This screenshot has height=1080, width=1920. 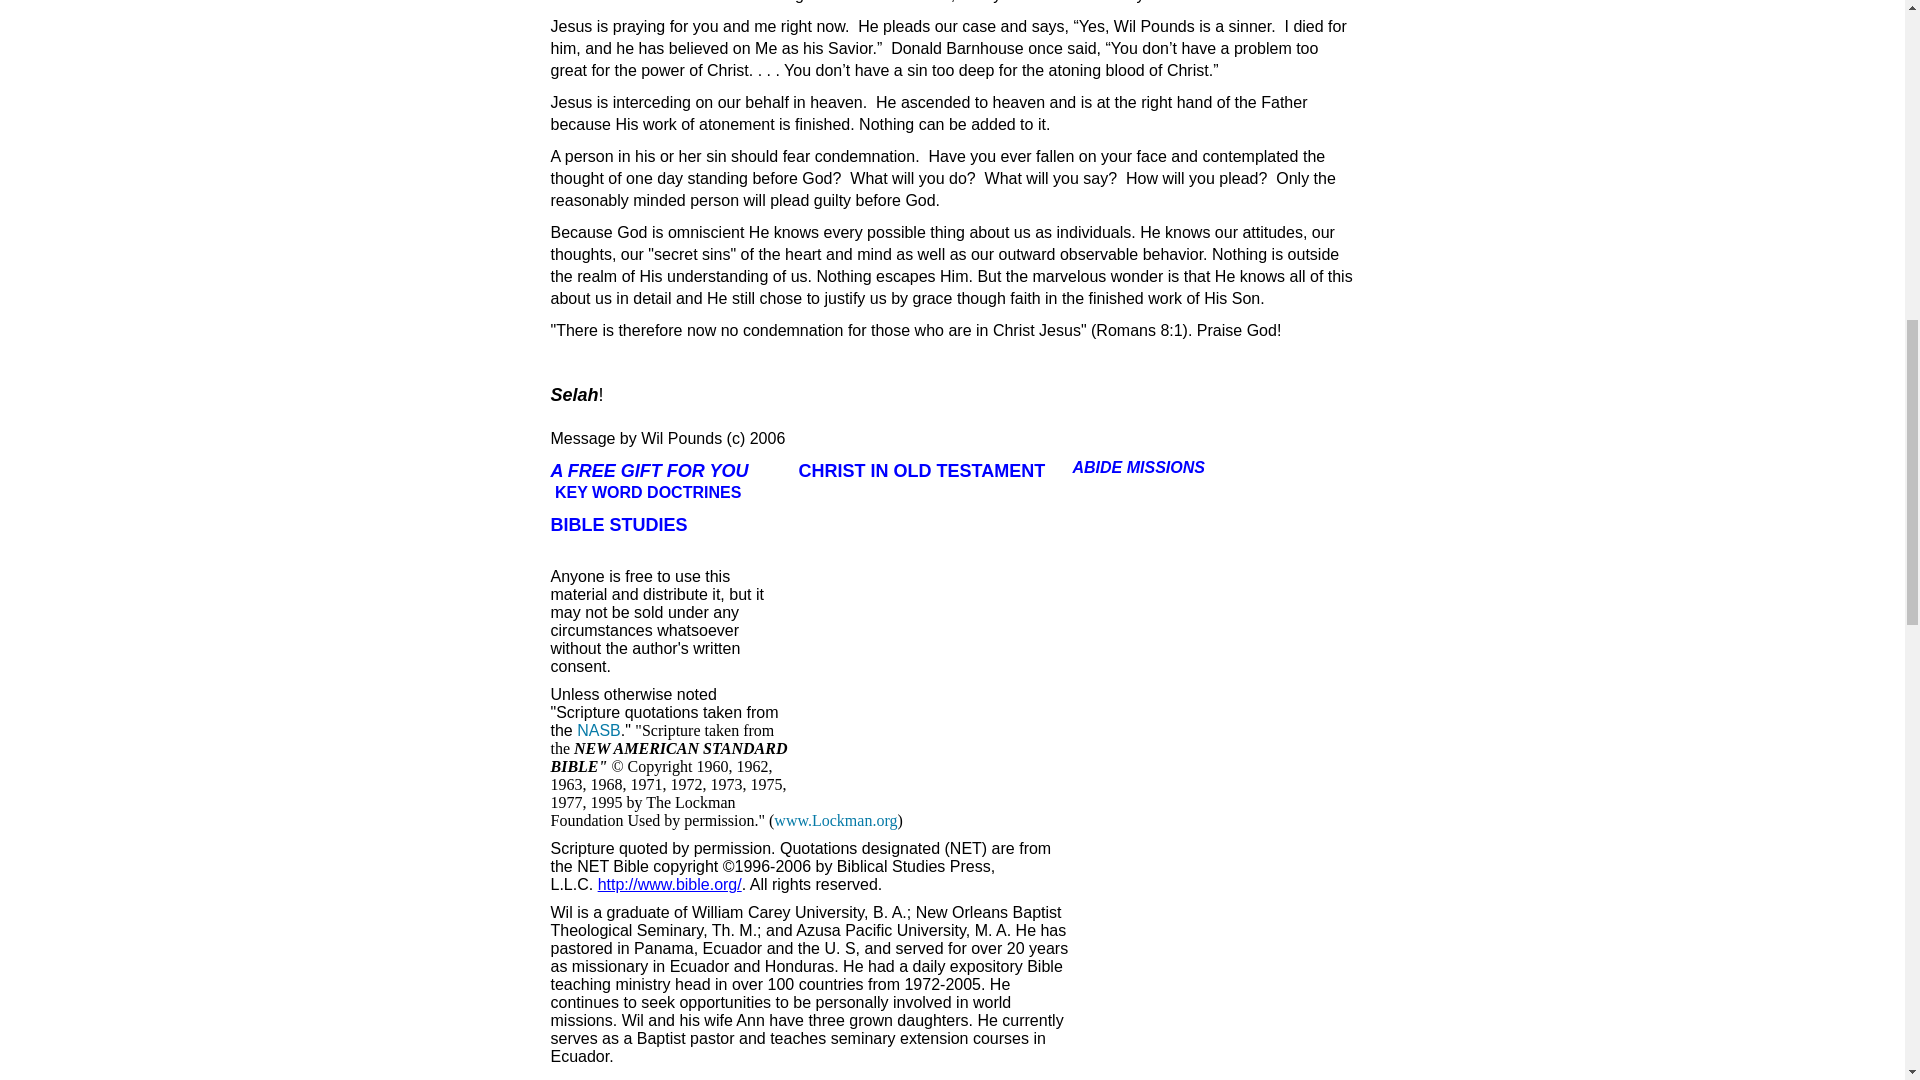 I want to click on BIBLE STUDIES, so click(x=618, y=524).